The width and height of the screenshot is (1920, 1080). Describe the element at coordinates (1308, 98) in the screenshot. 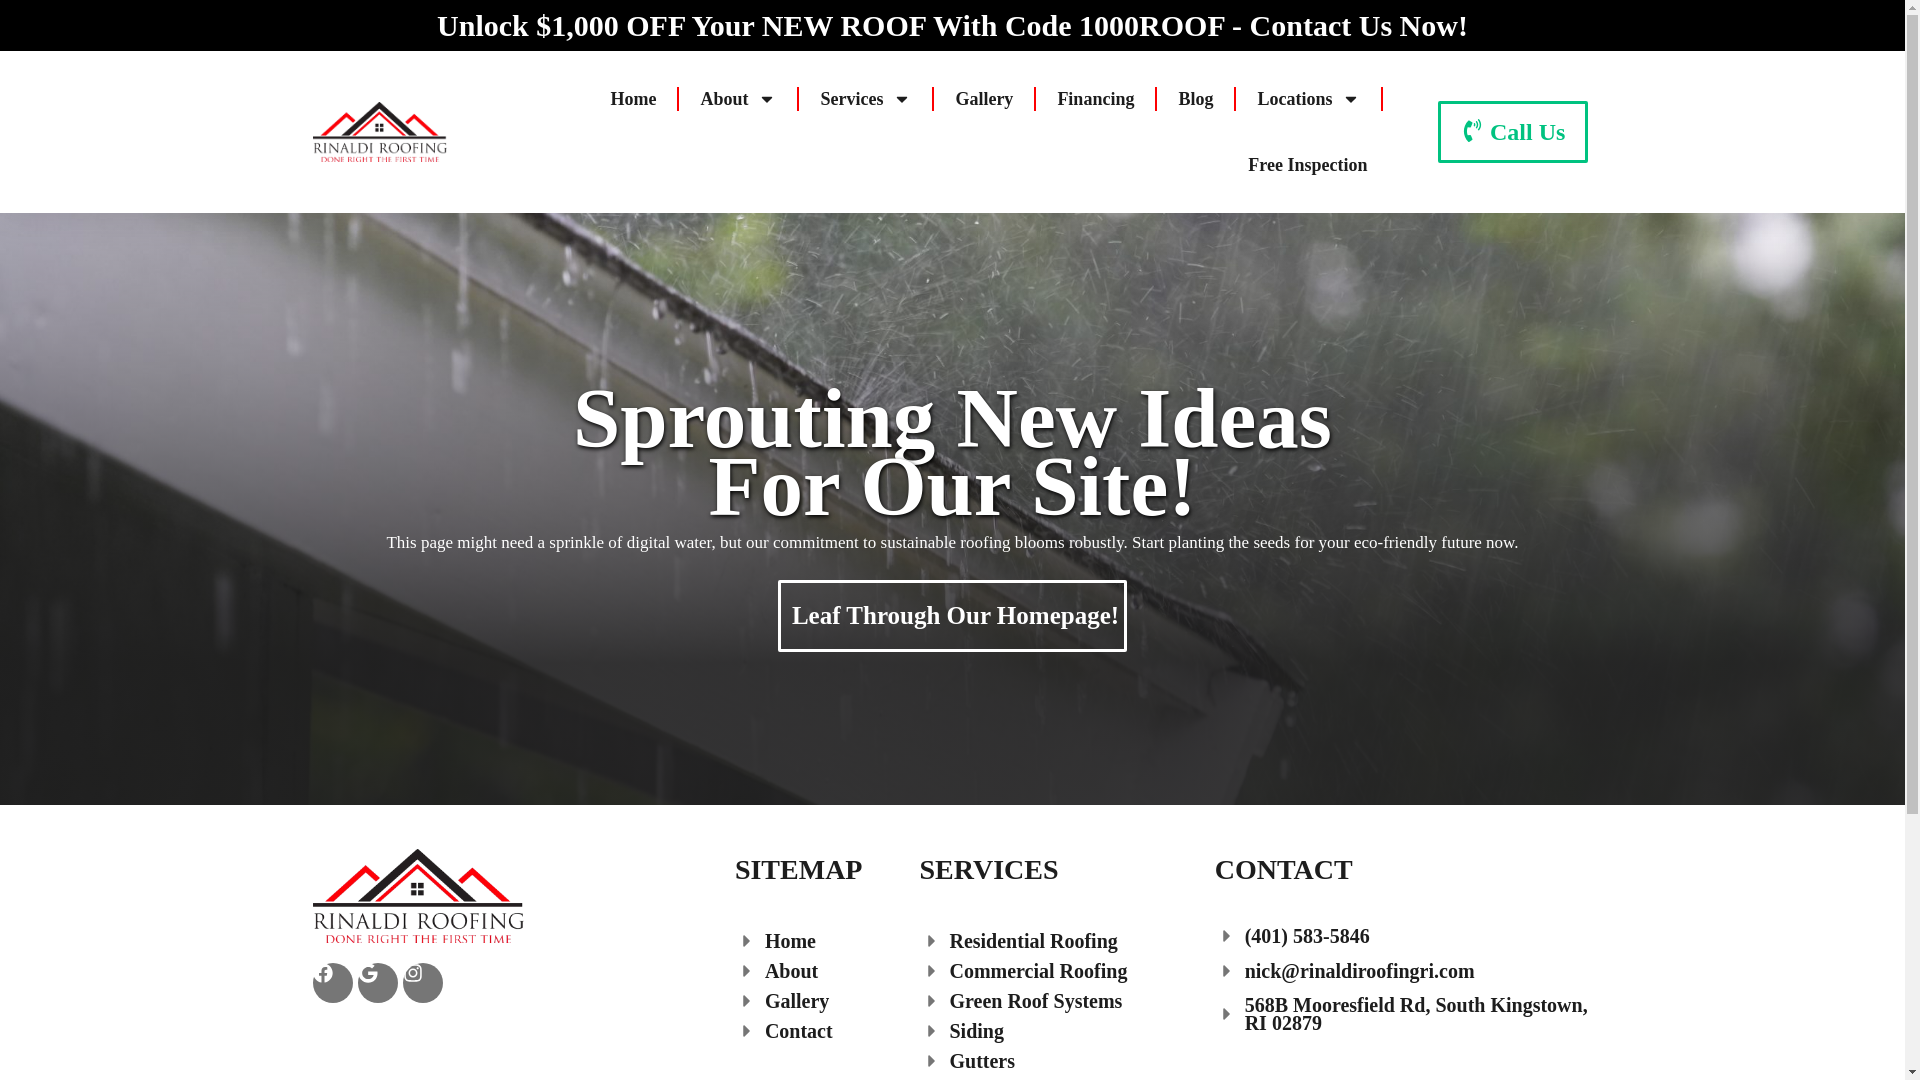

I see `Locations` at that location.